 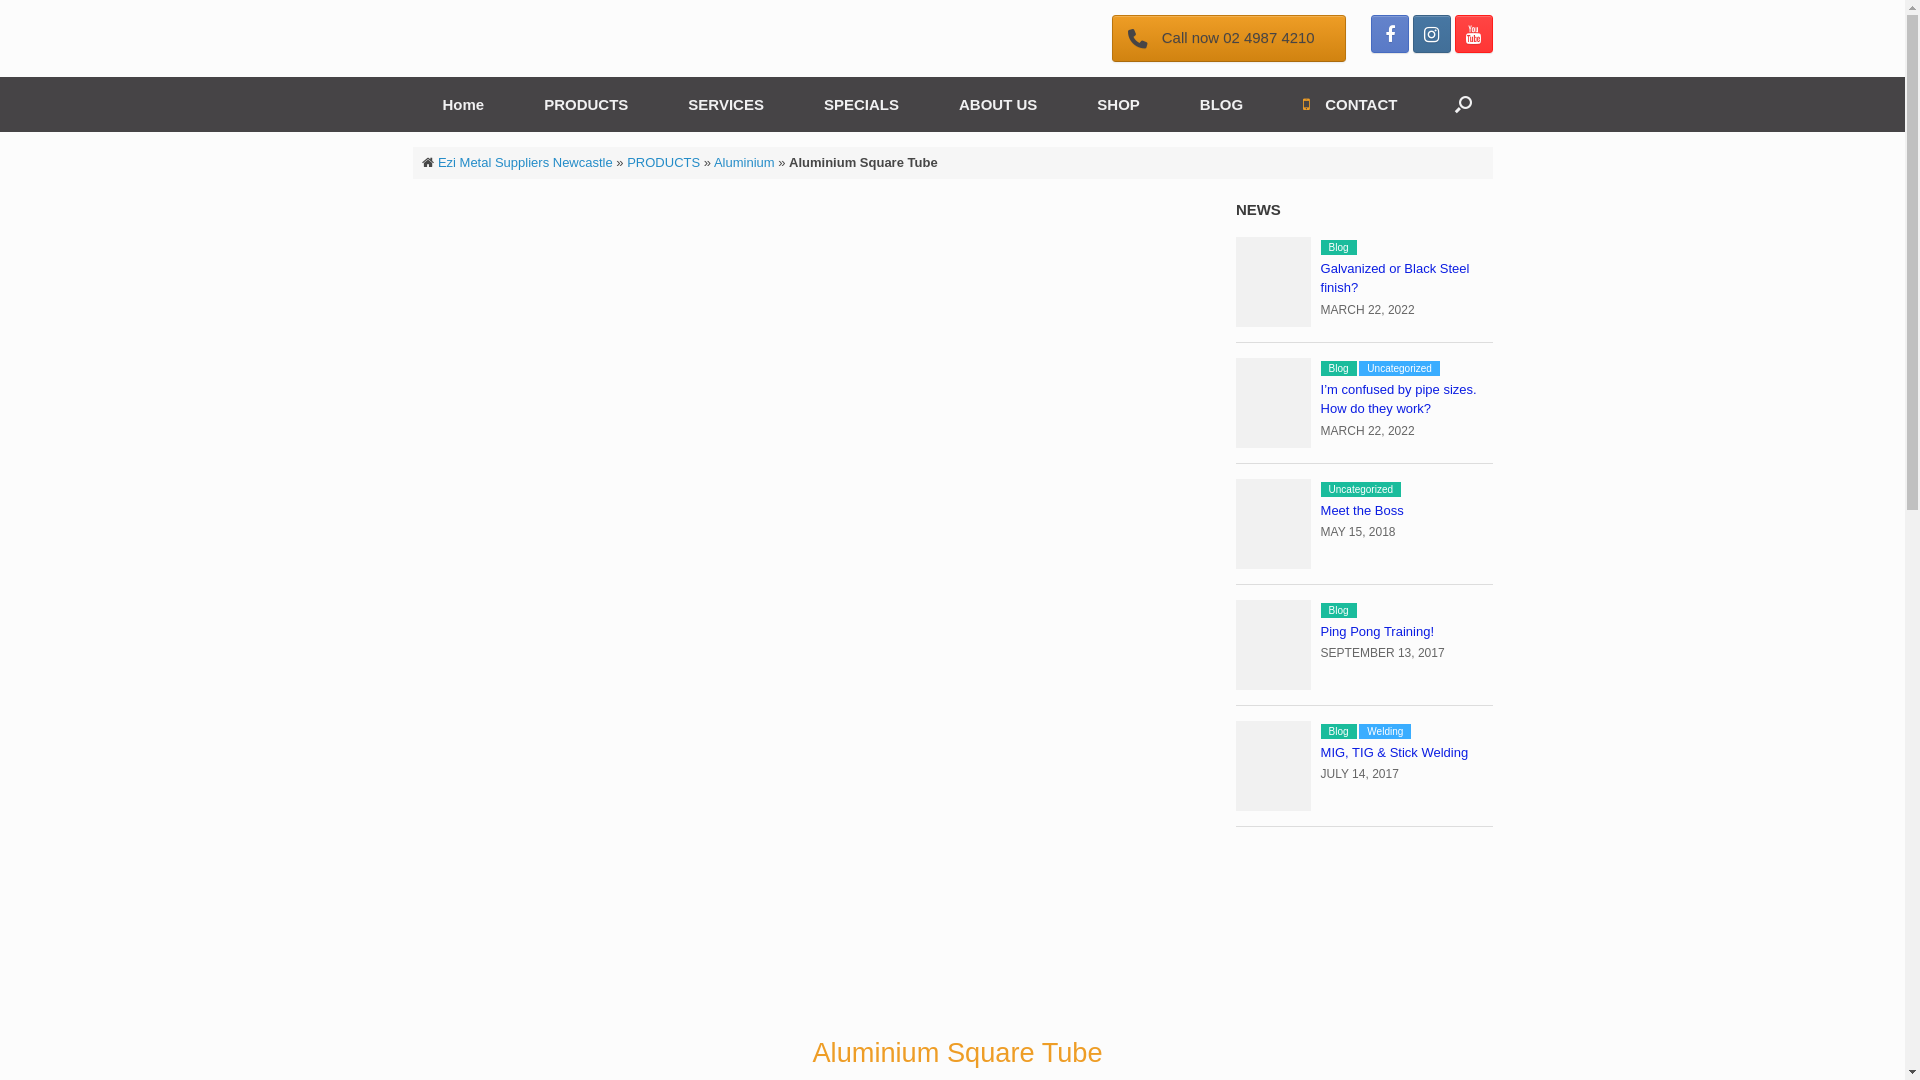 What do you see at coordinates (862, 104) in the screenshot?
I see `SPECIALS` at bounding box center [862, 104].